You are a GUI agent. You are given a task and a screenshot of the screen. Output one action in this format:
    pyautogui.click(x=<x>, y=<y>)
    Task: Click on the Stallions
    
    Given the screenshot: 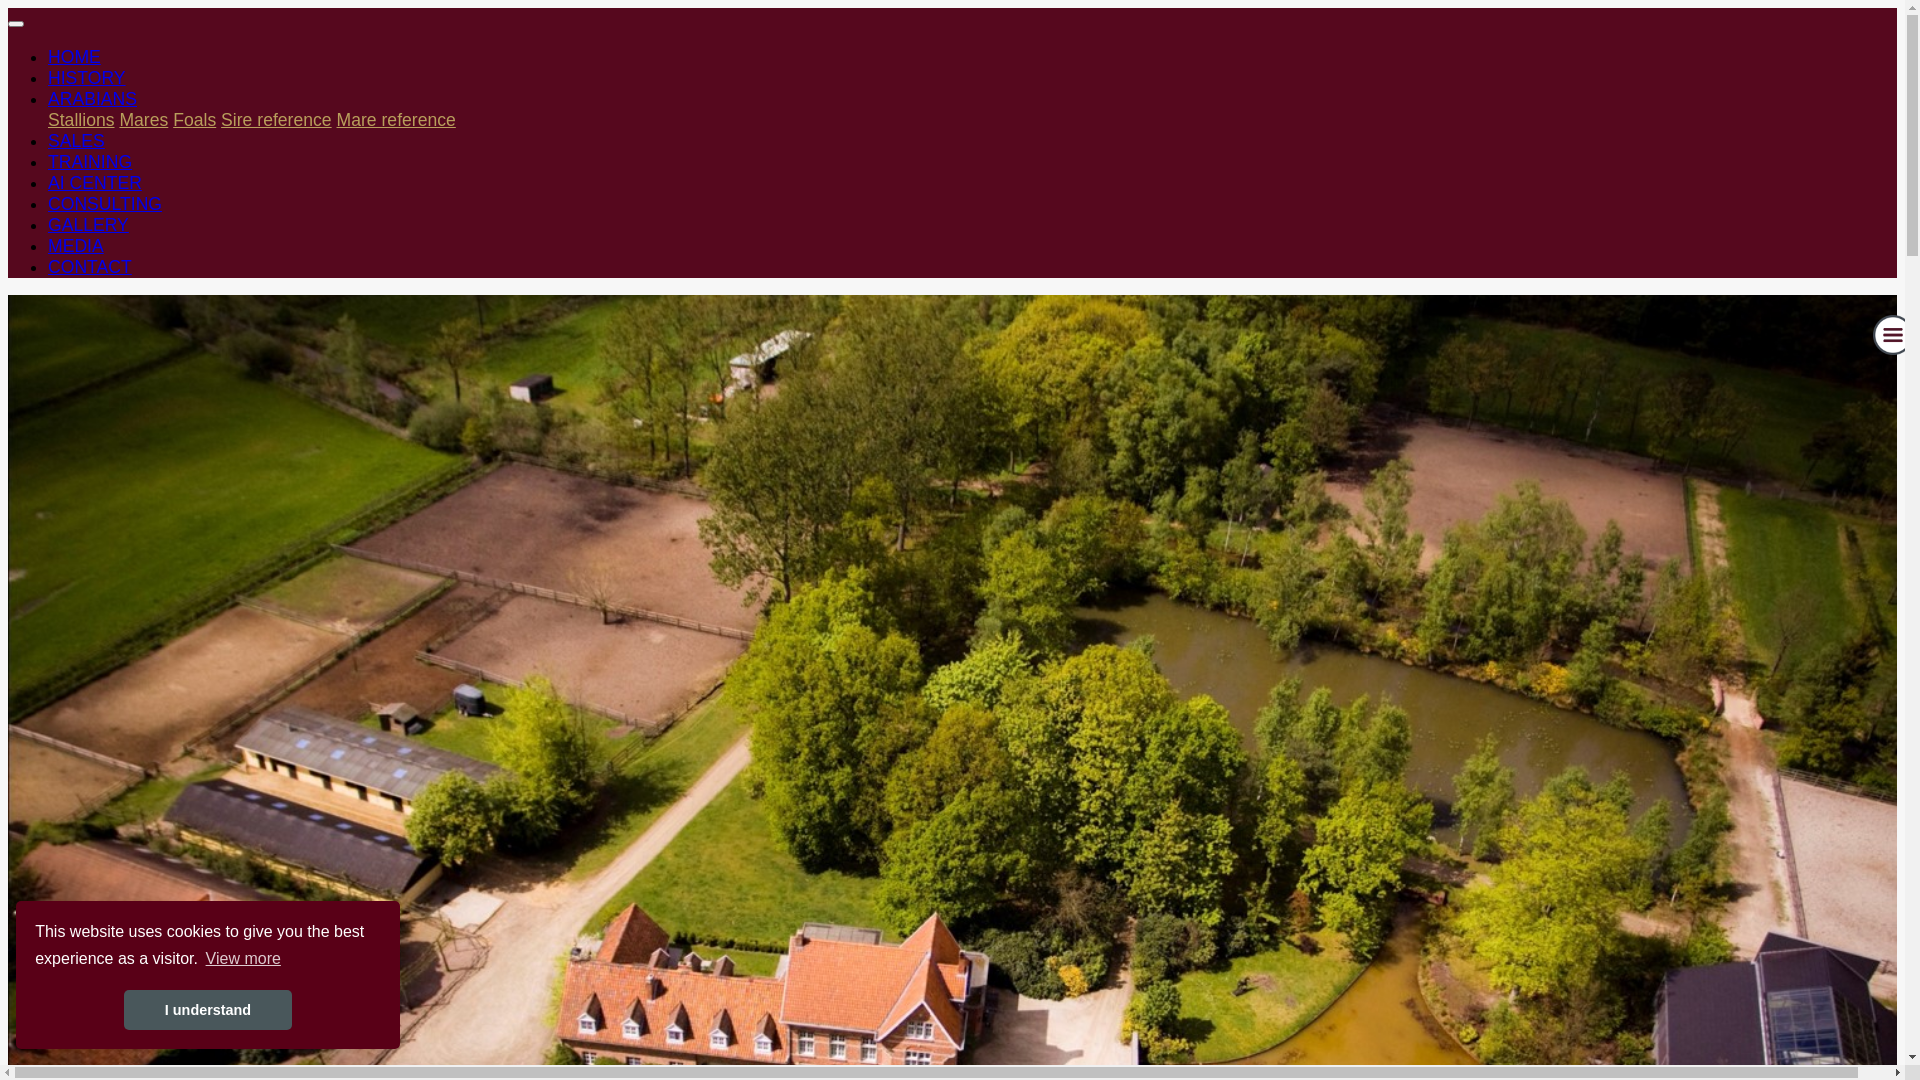 What is the action you would take?
    pyautogui.click(x=82, y=120)
    